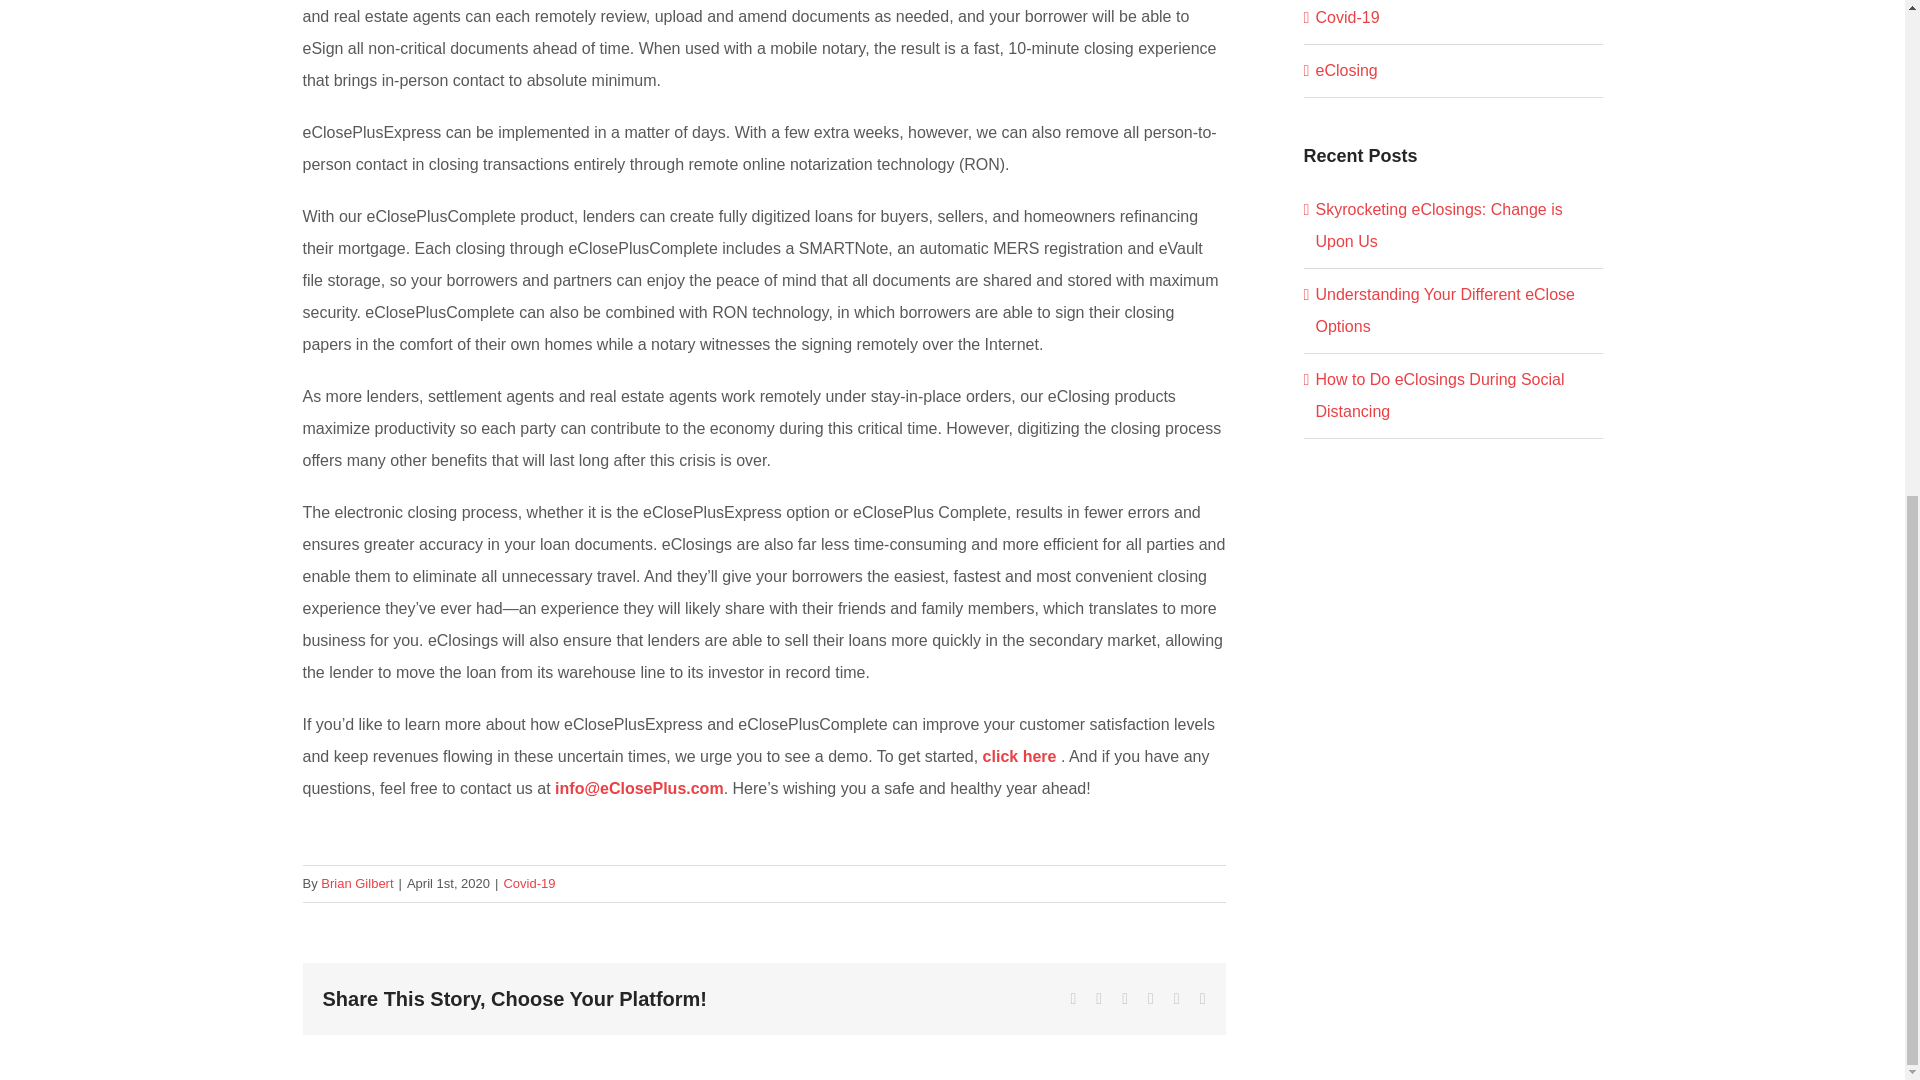  Describe the element at coordinates (1438, 224) in the screenshot. I see `Skyrocketing eClosings: Change is Upon Us` at that location.